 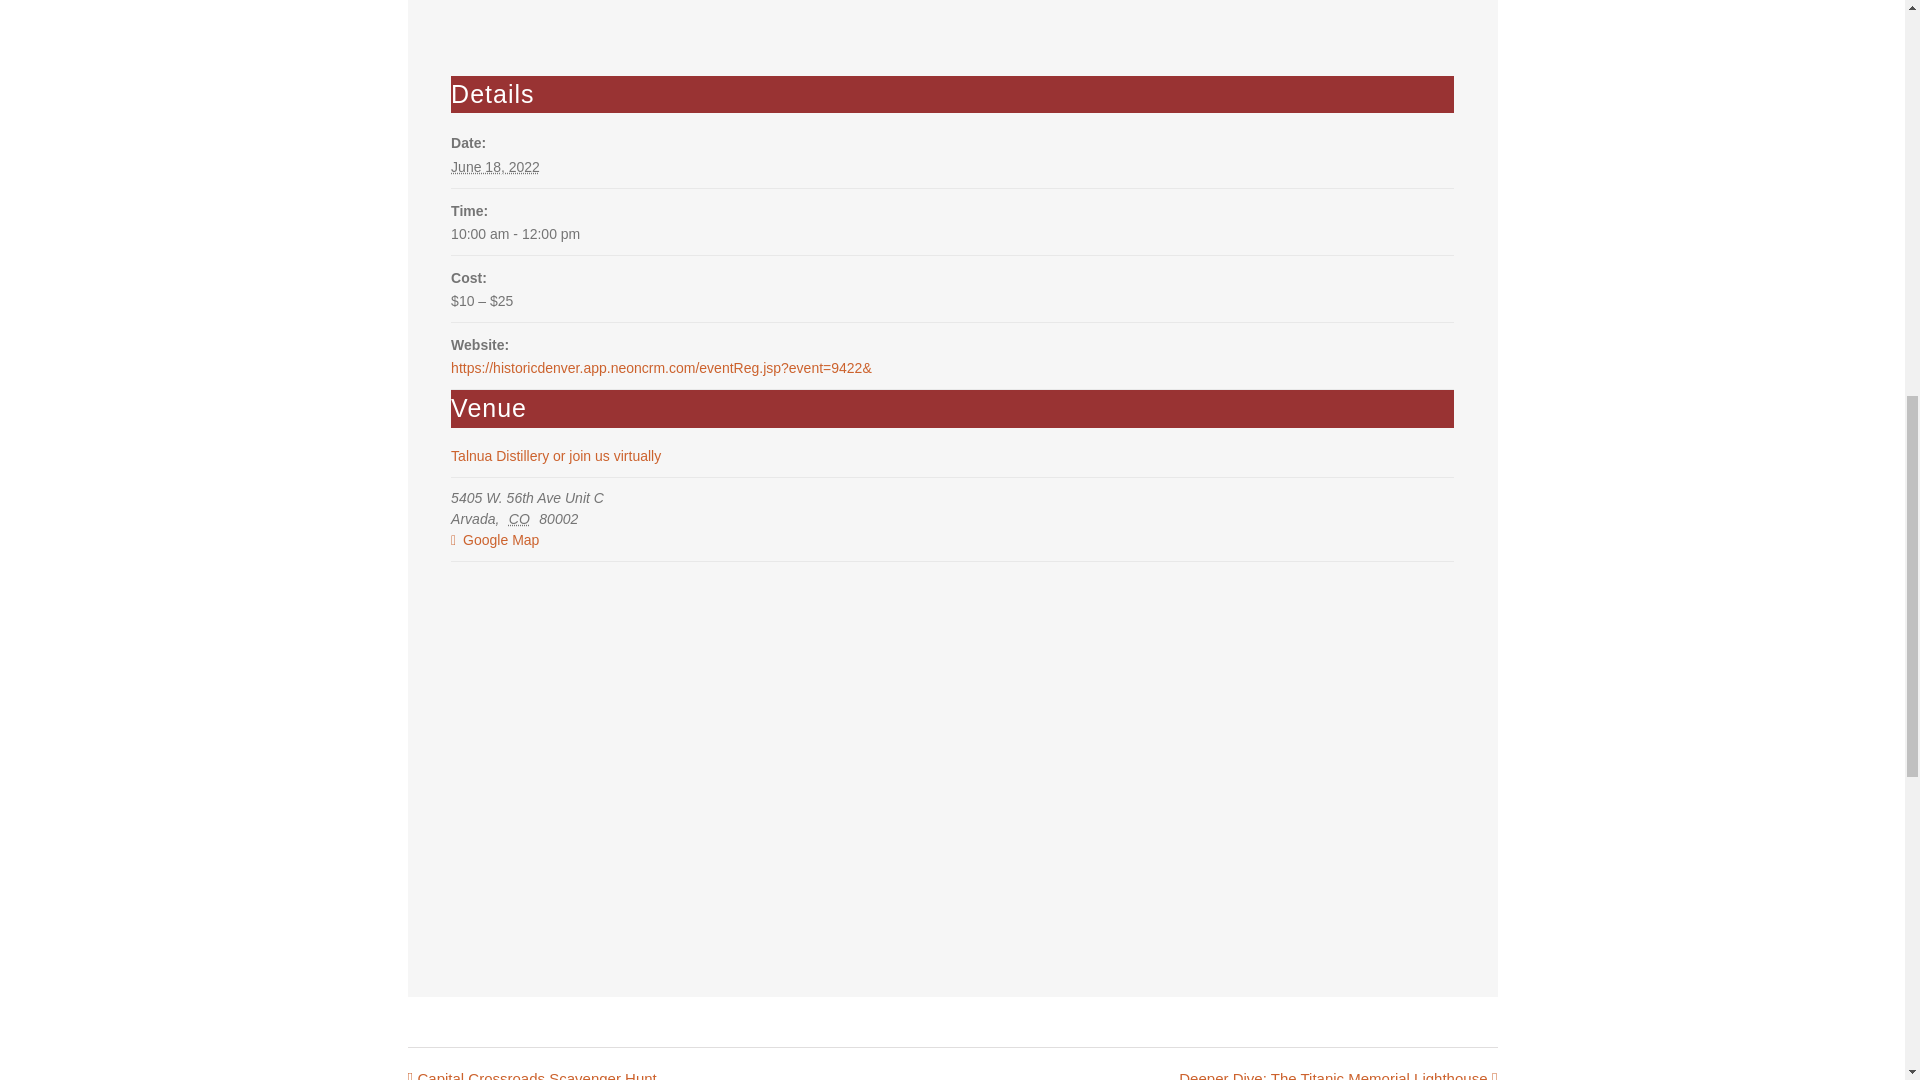 What do you see at coordinates (951, 540) in the screenshot?
I see `Click to view a Google Map` at bounding box center [951, 540].